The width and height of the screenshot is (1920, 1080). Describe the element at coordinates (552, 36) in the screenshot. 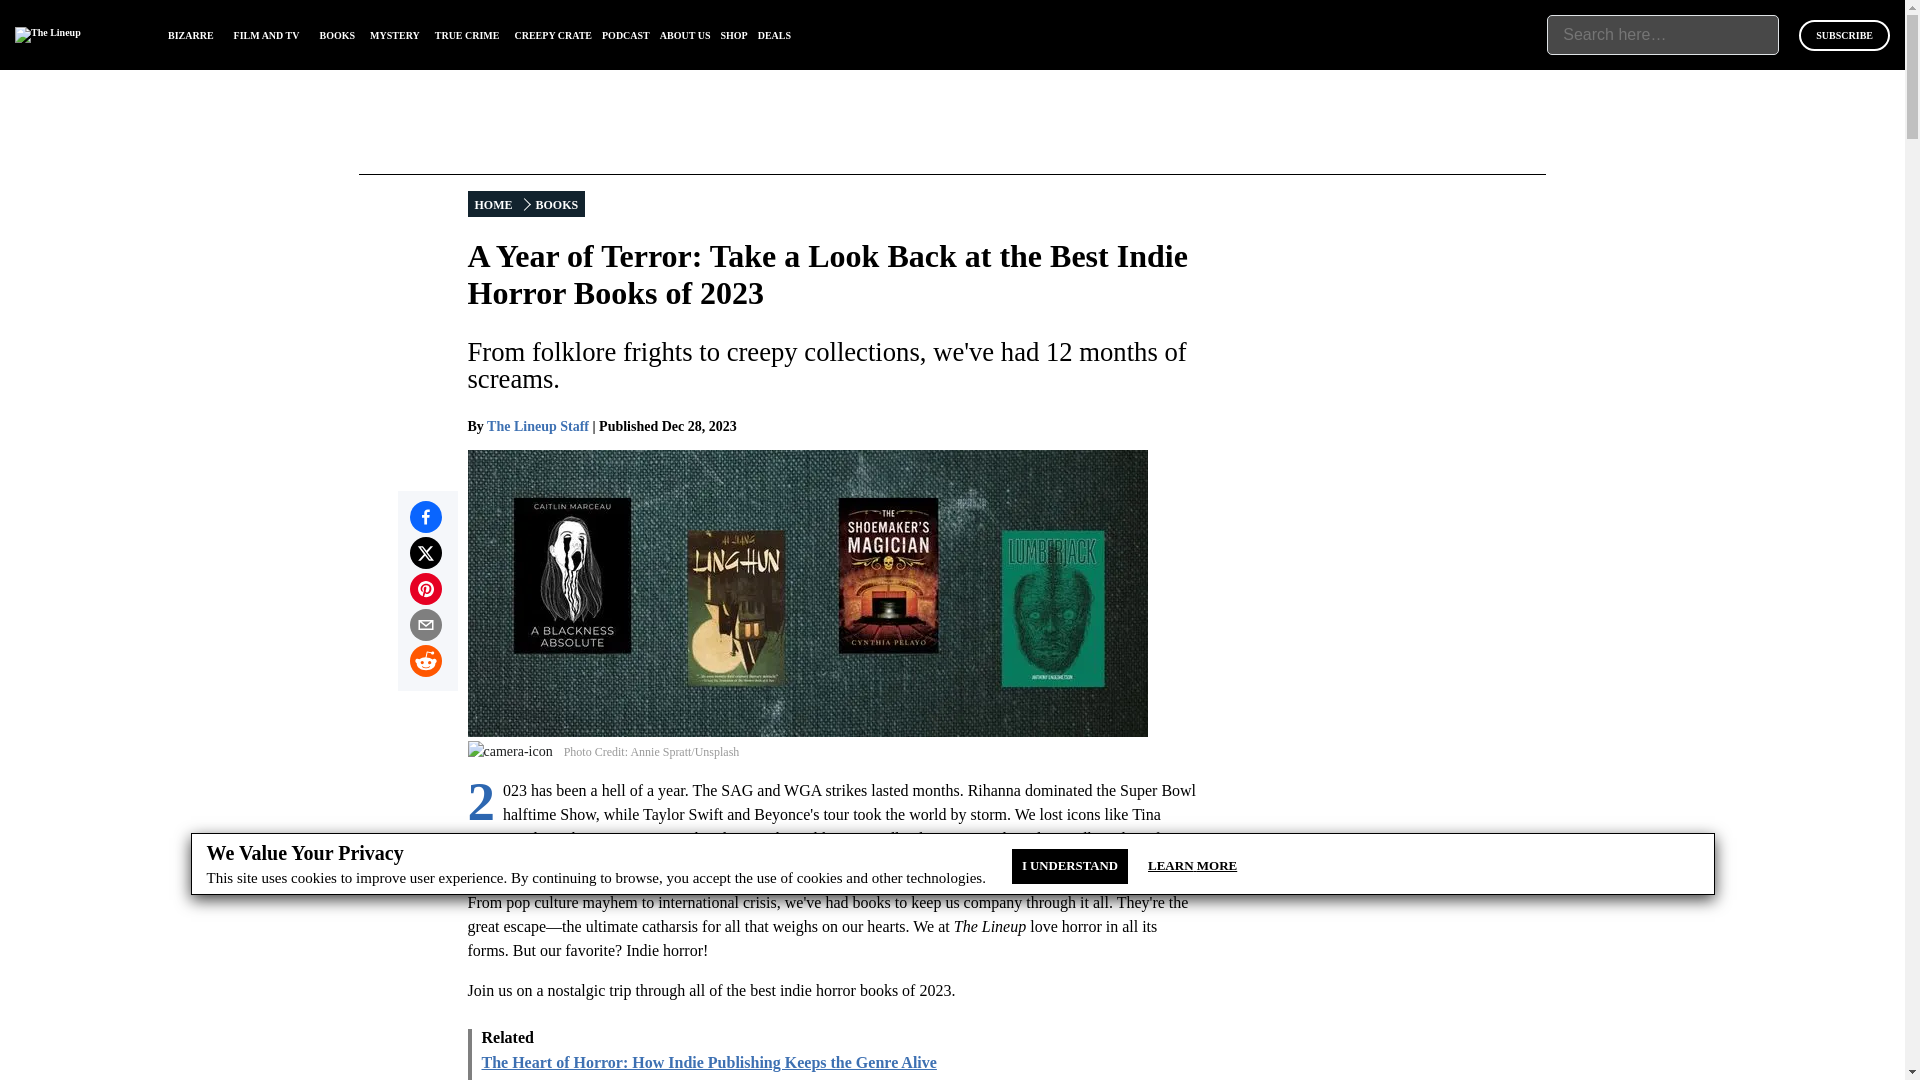

I see `CREEPY CRATE` at that location.